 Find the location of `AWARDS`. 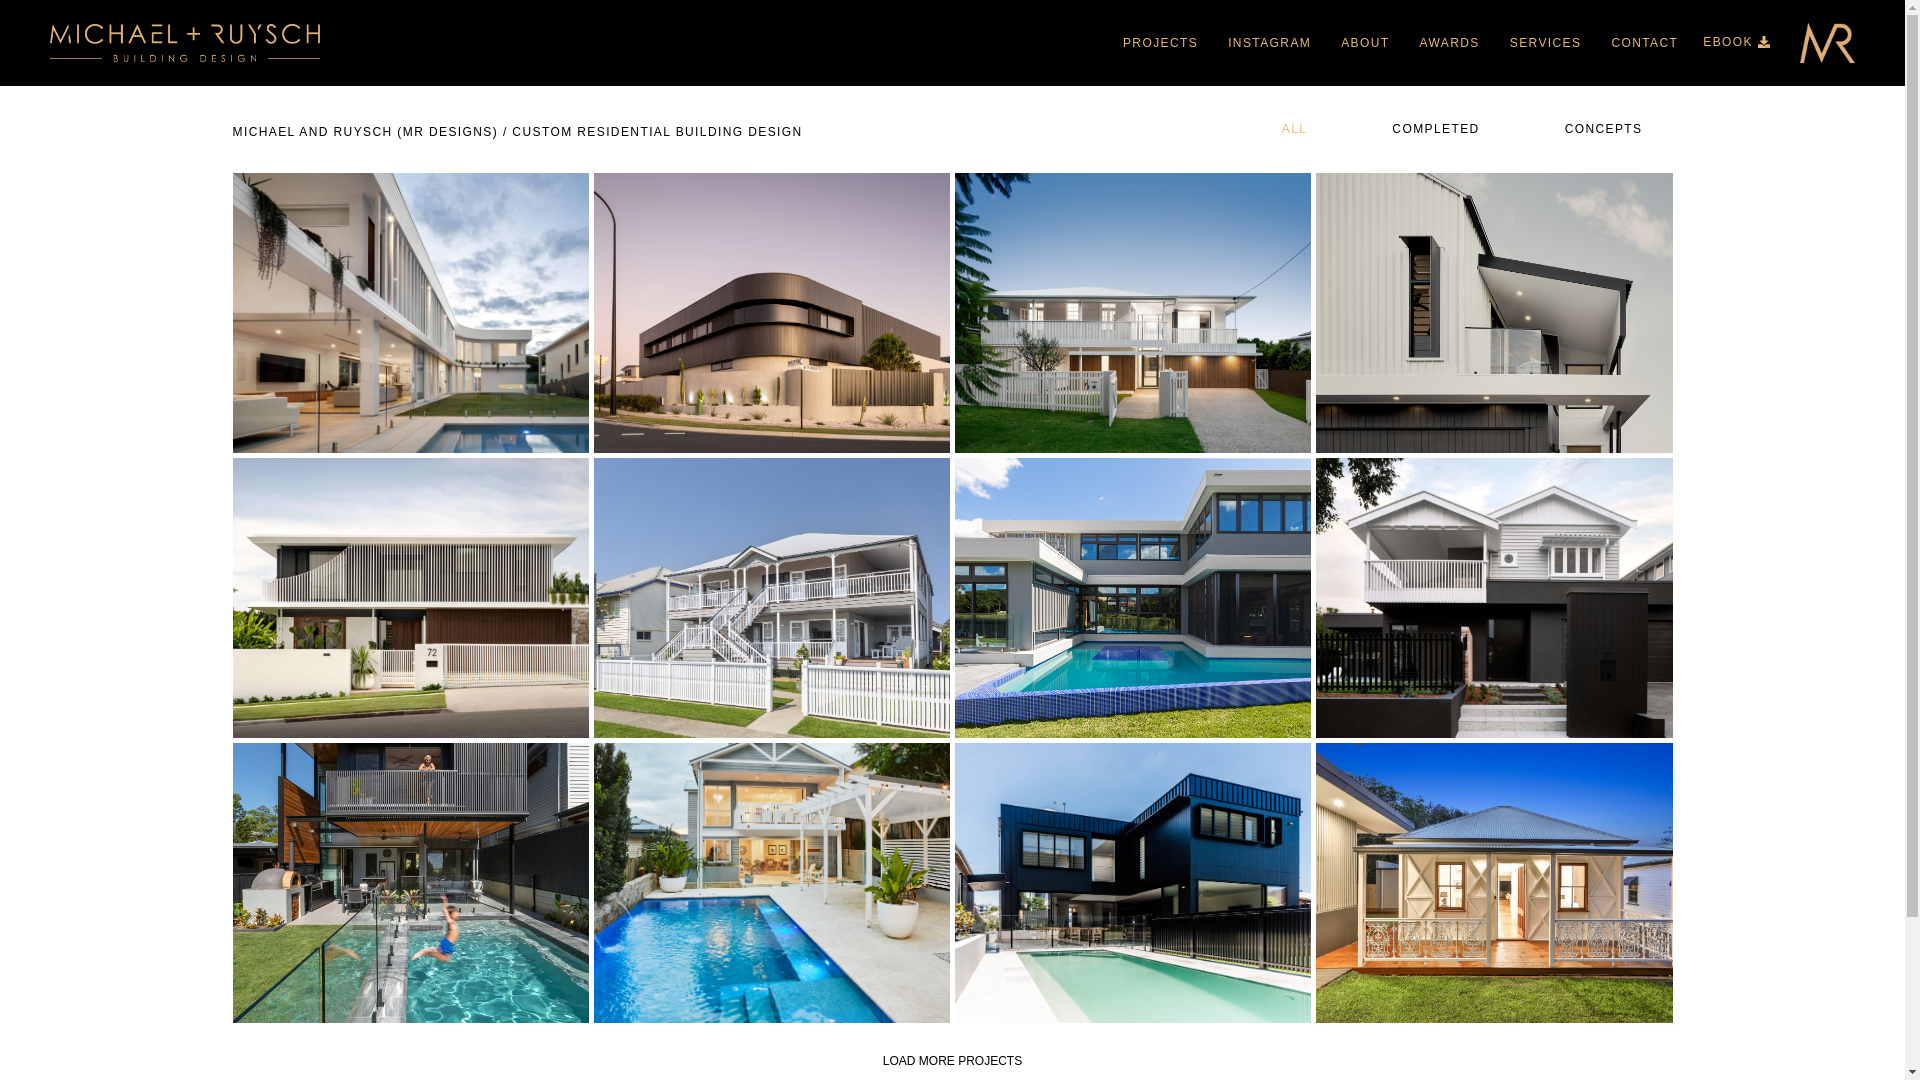

AWARDS is located at coordinates (1450, 43).